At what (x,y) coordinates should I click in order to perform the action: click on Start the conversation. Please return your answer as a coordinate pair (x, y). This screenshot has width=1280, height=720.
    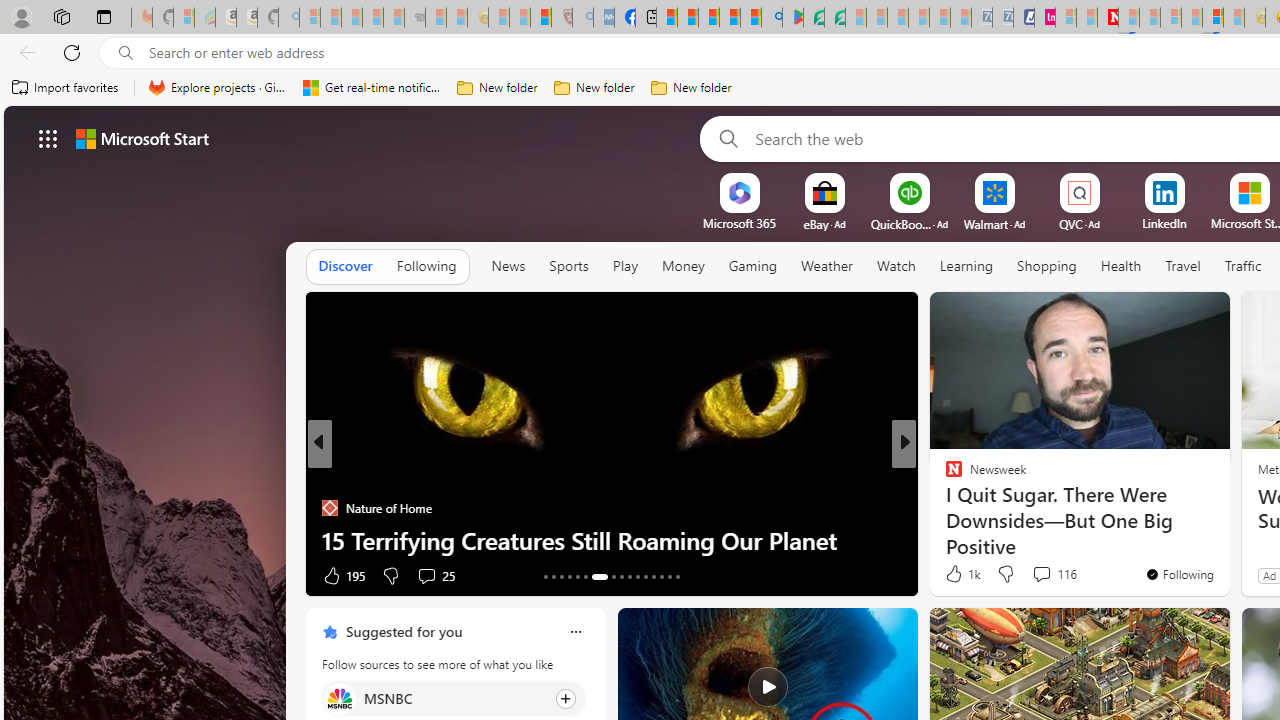
    Looking at the image, I should click on (1036, 576).